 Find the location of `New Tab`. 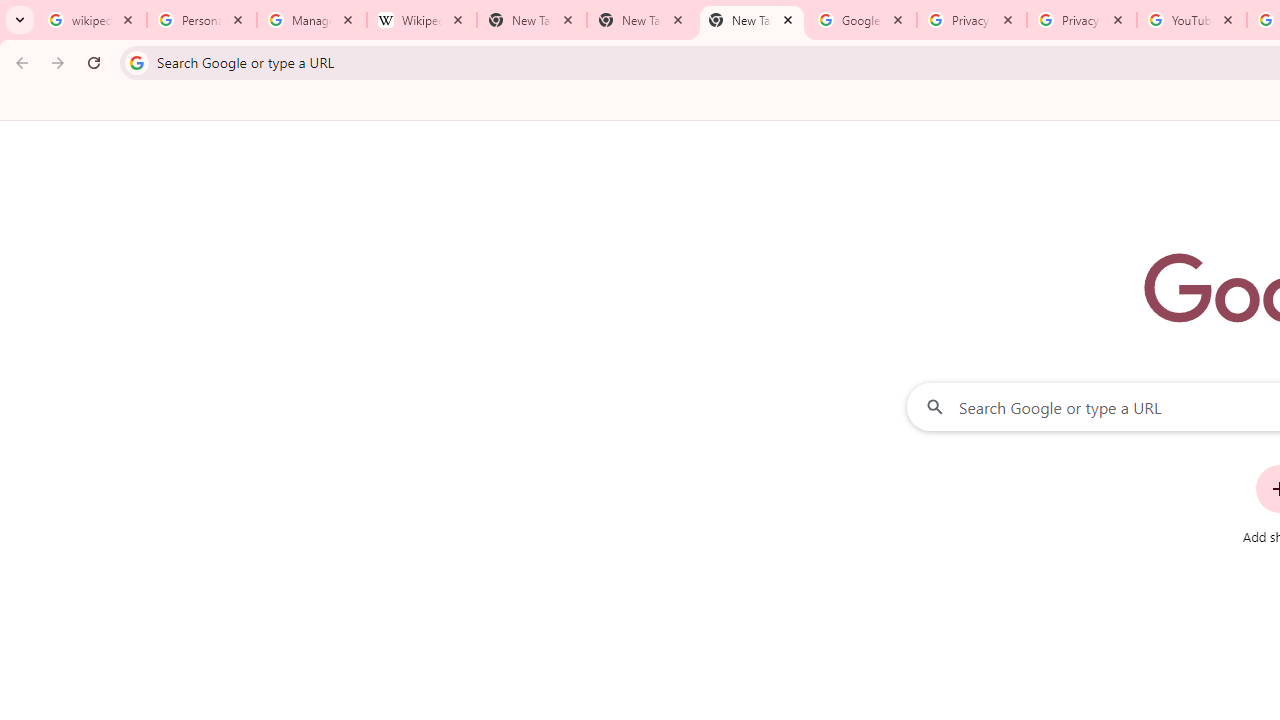

New Tab is located at coordinates (642, 20).